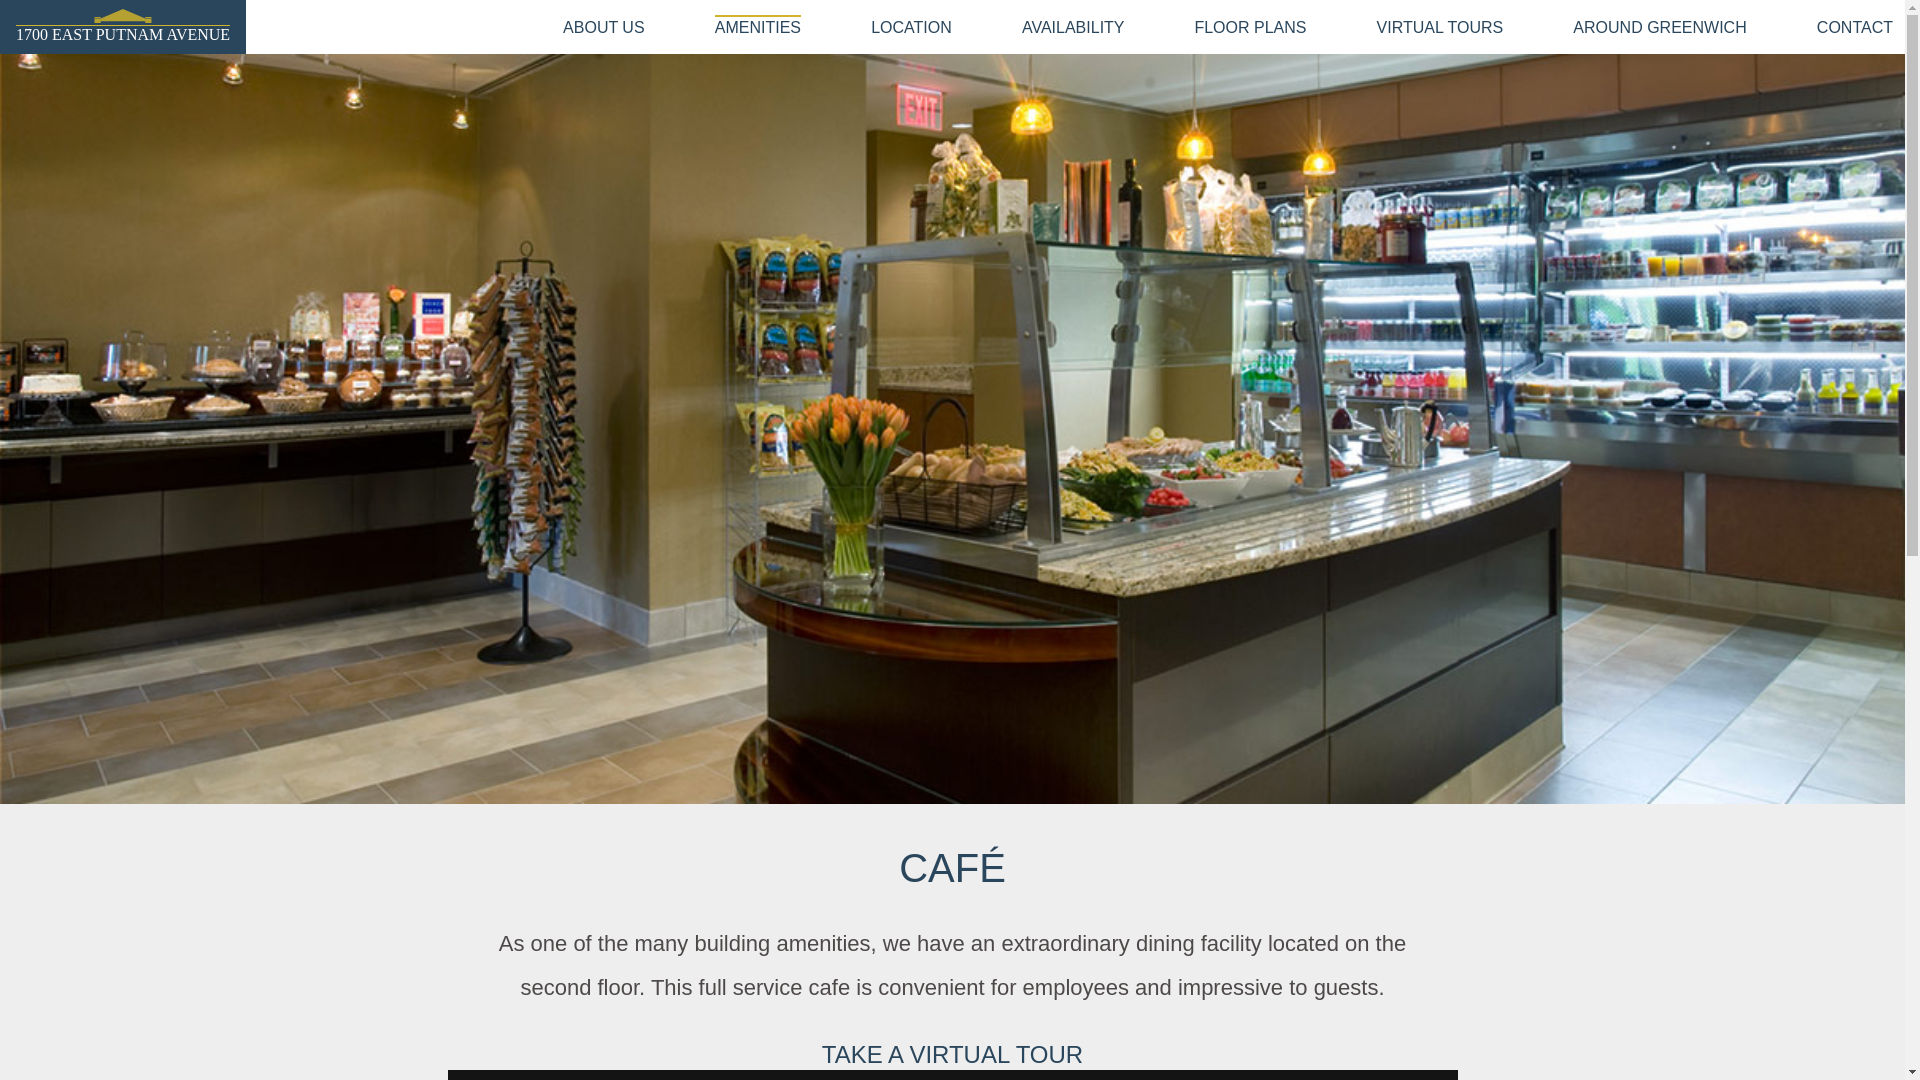  What do you see at coordinates (604, 28) in the screenshot?
I see `ABOUT US` at bounding box center [604, 28].